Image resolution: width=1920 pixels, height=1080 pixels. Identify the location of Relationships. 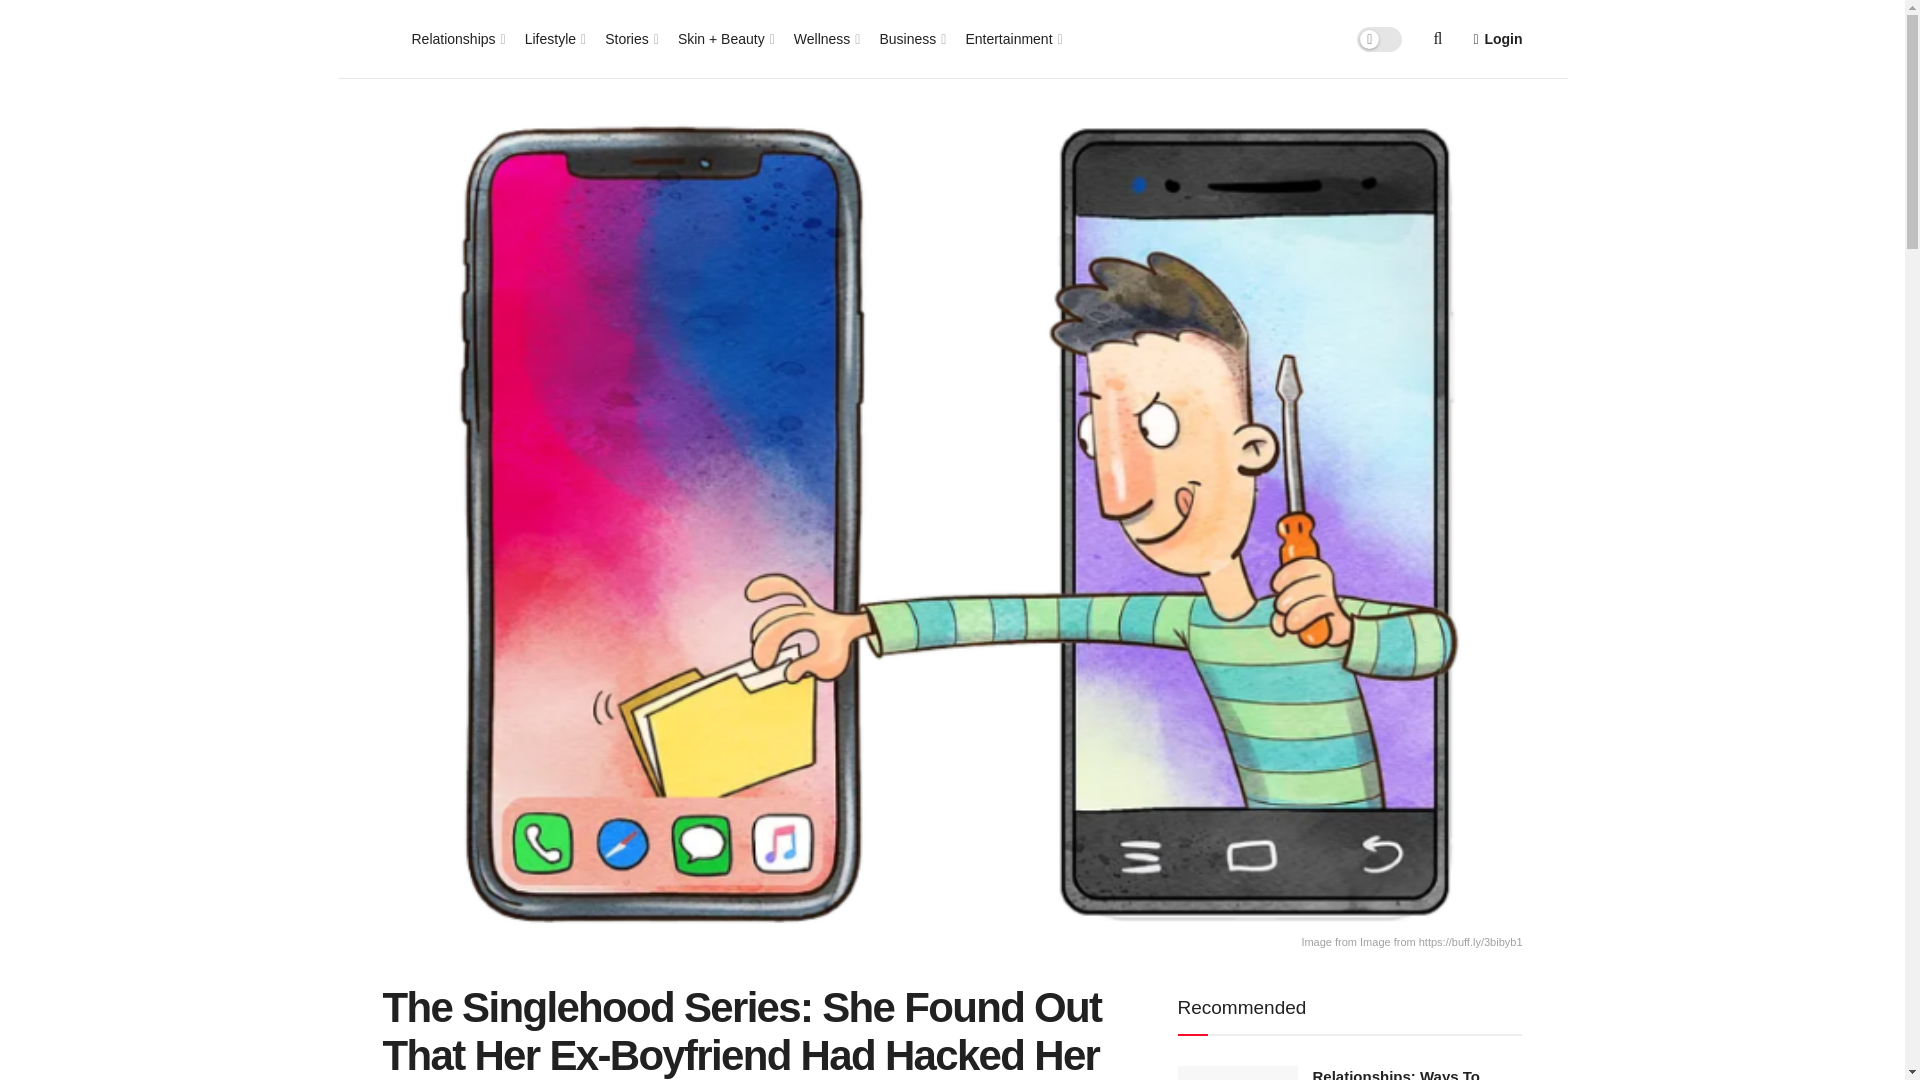
(458, 38).